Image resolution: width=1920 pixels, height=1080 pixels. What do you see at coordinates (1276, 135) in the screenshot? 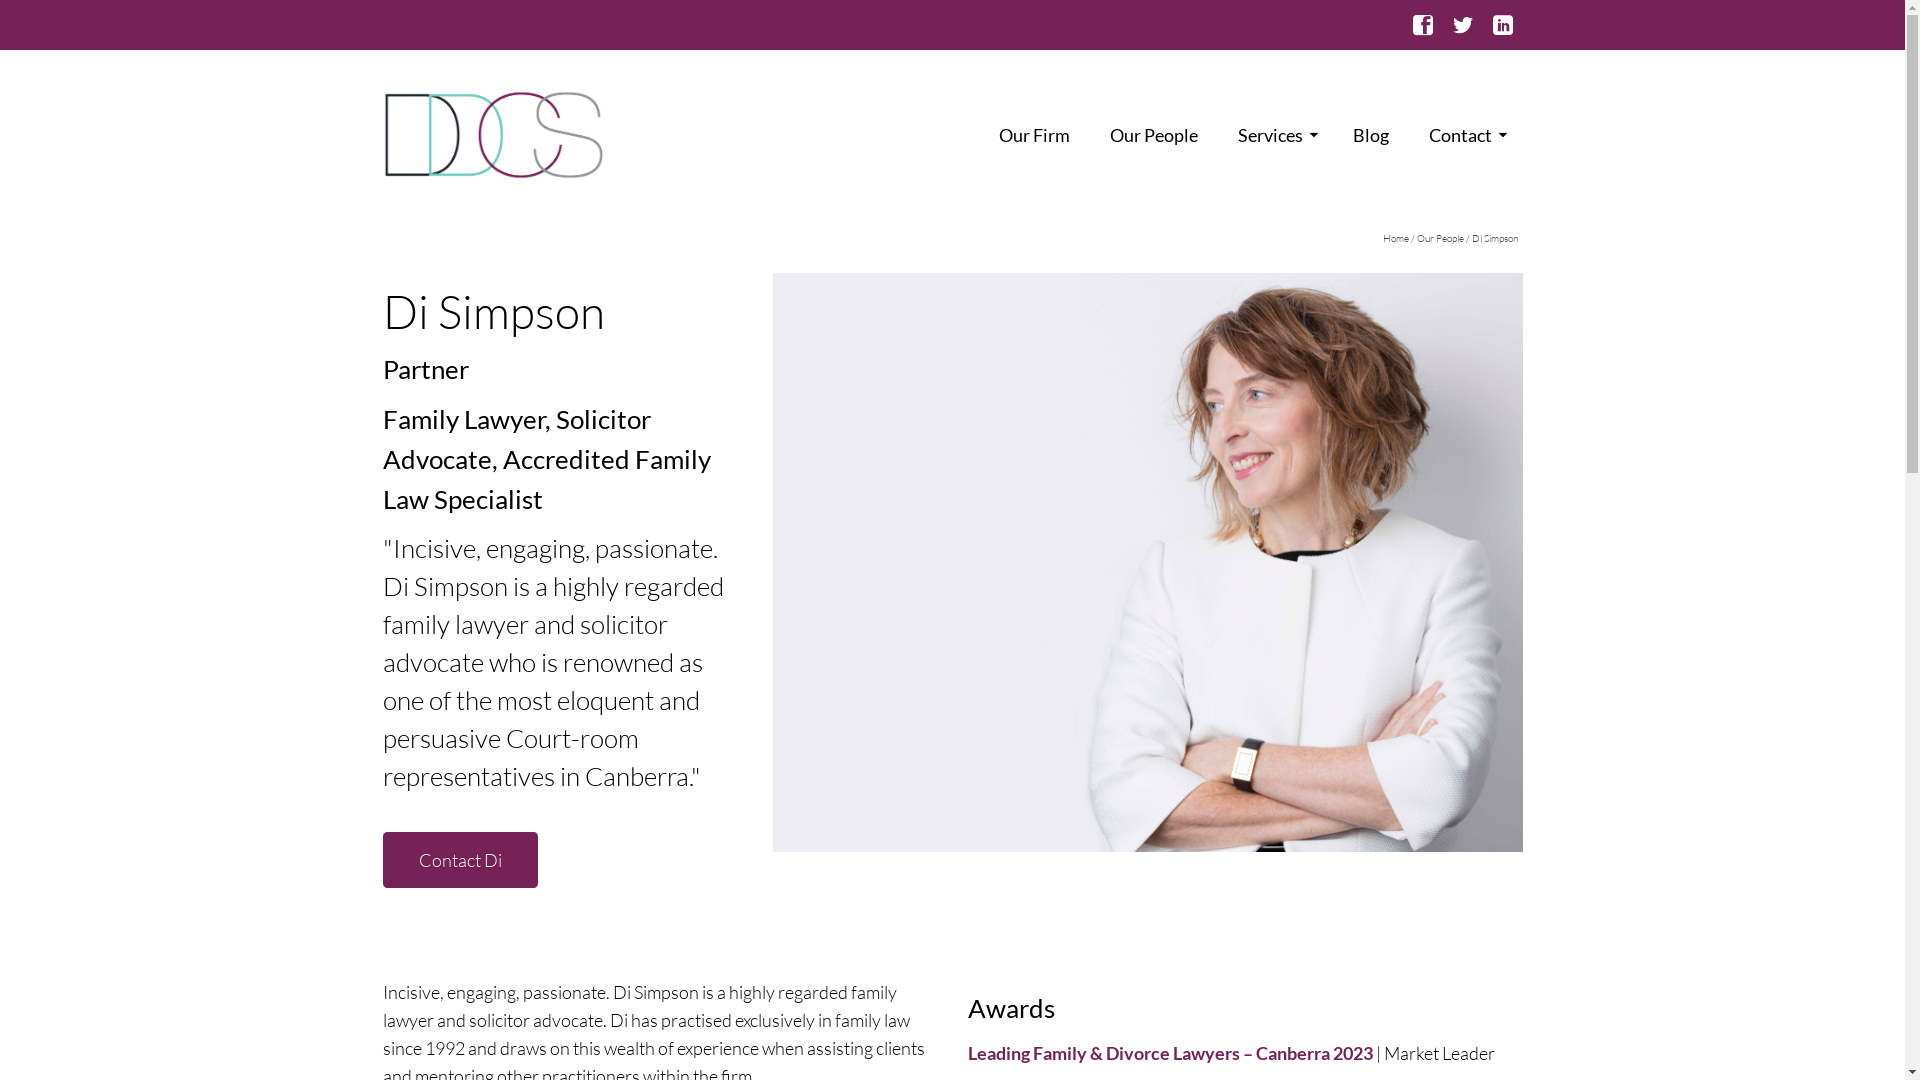
I see `Services` at bounding box center [1276, 135].